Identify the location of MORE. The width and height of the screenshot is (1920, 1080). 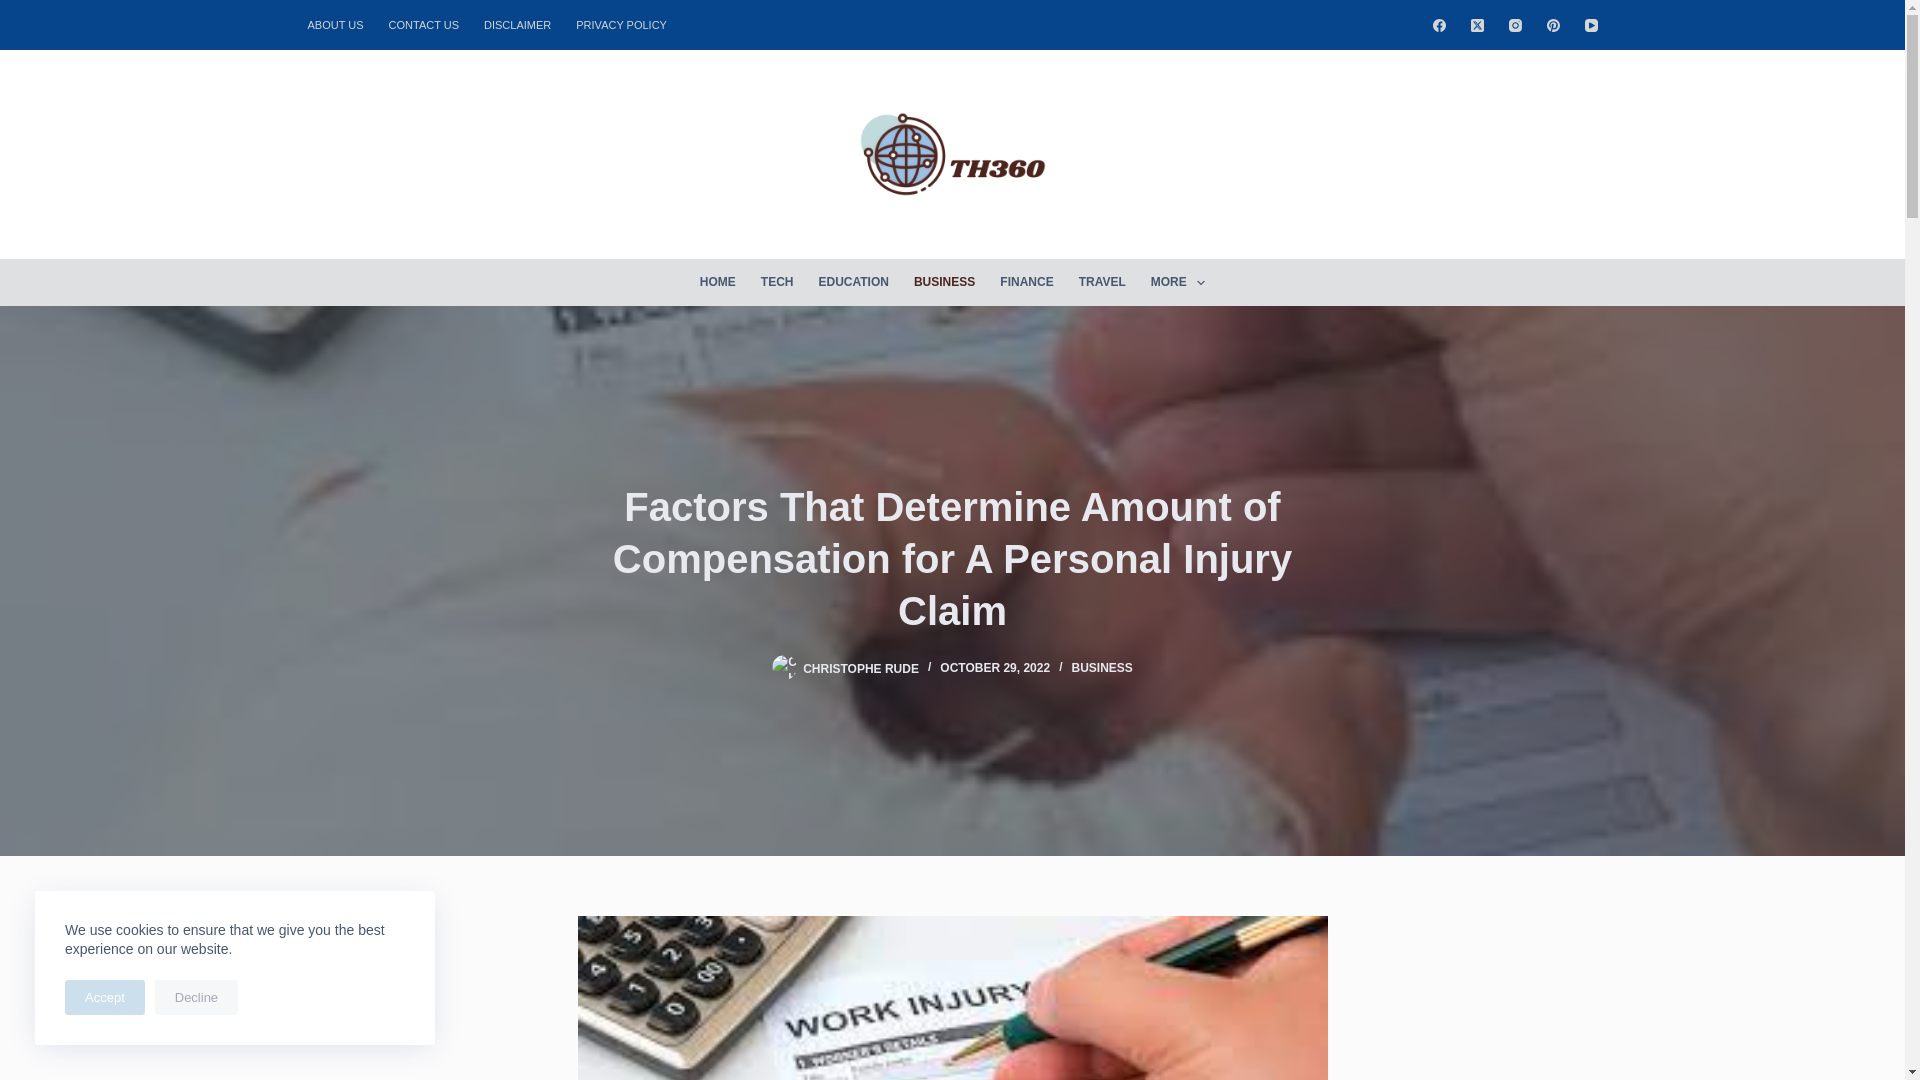
(1178, 282).